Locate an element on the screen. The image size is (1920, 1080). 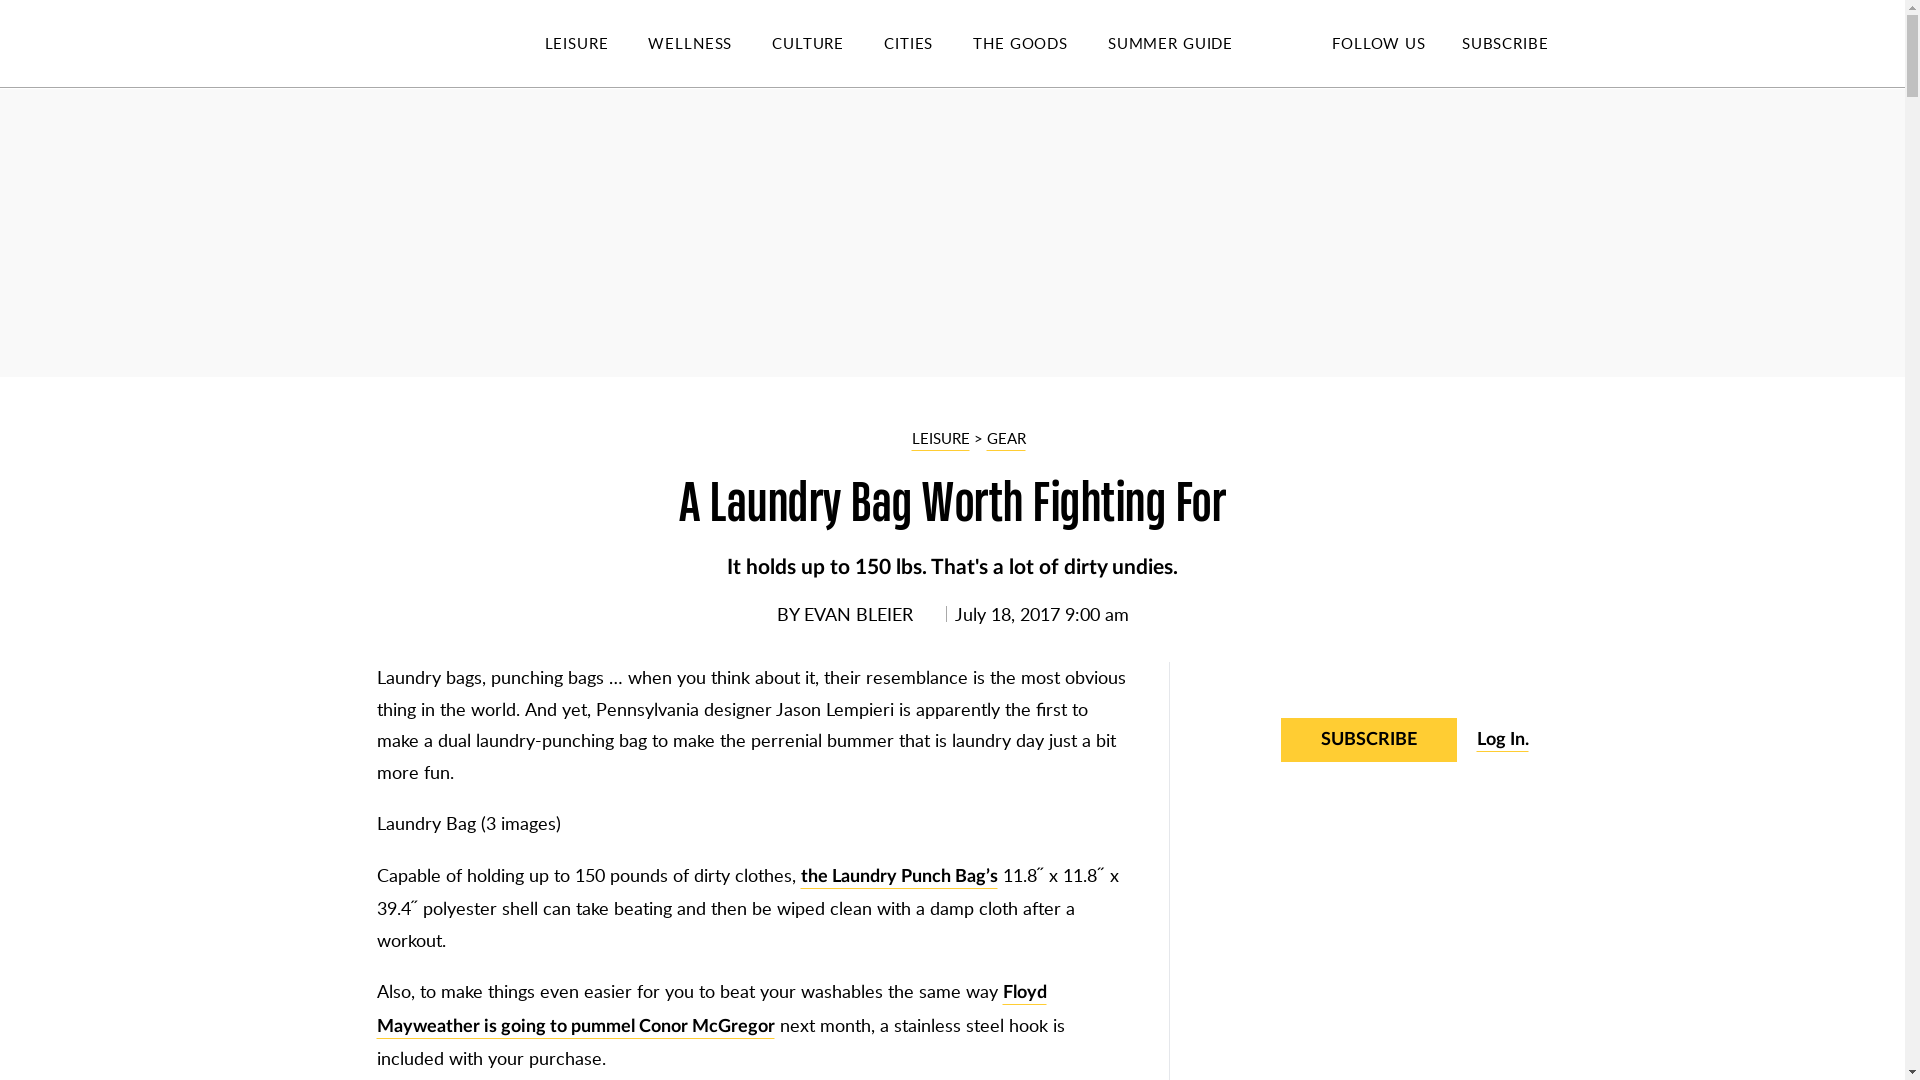
WELLNESS is located at coordinates (710, 44).